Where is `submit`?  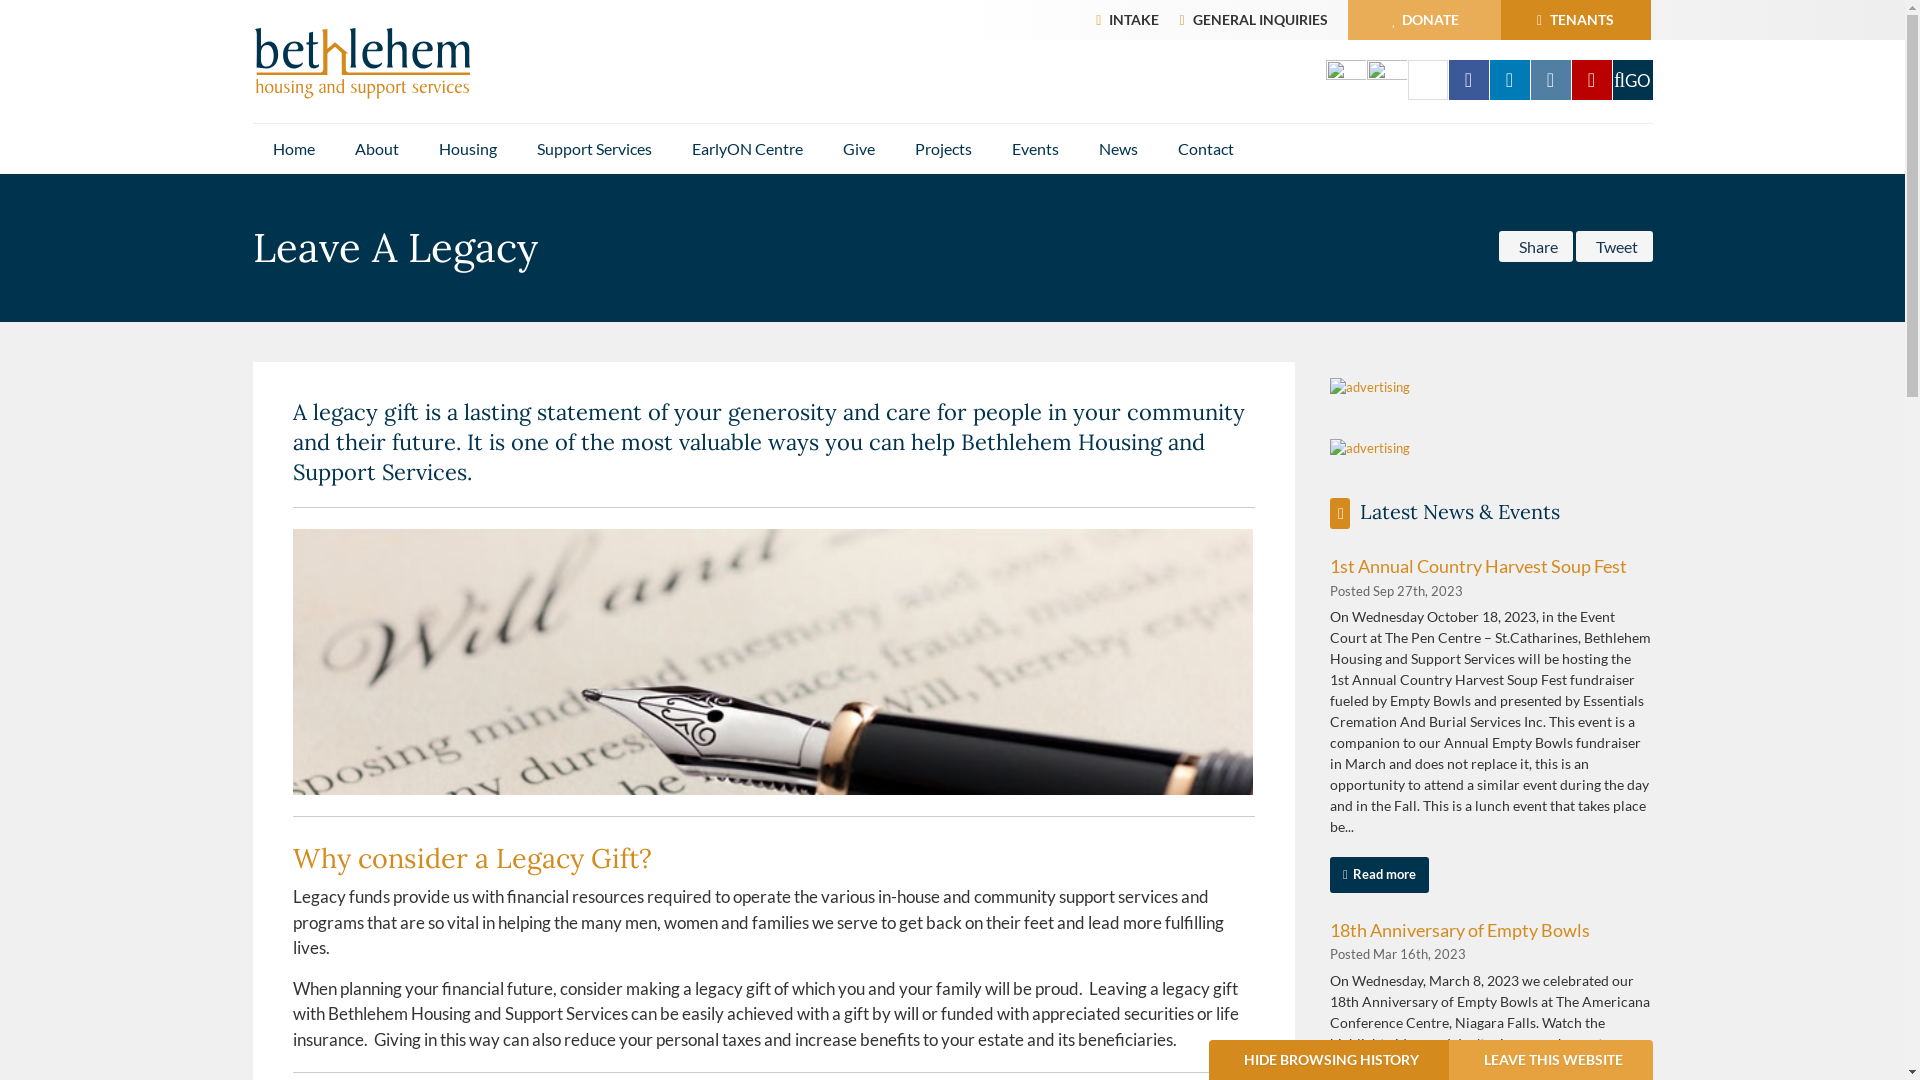
submit is located at coordinates (1632, 80).